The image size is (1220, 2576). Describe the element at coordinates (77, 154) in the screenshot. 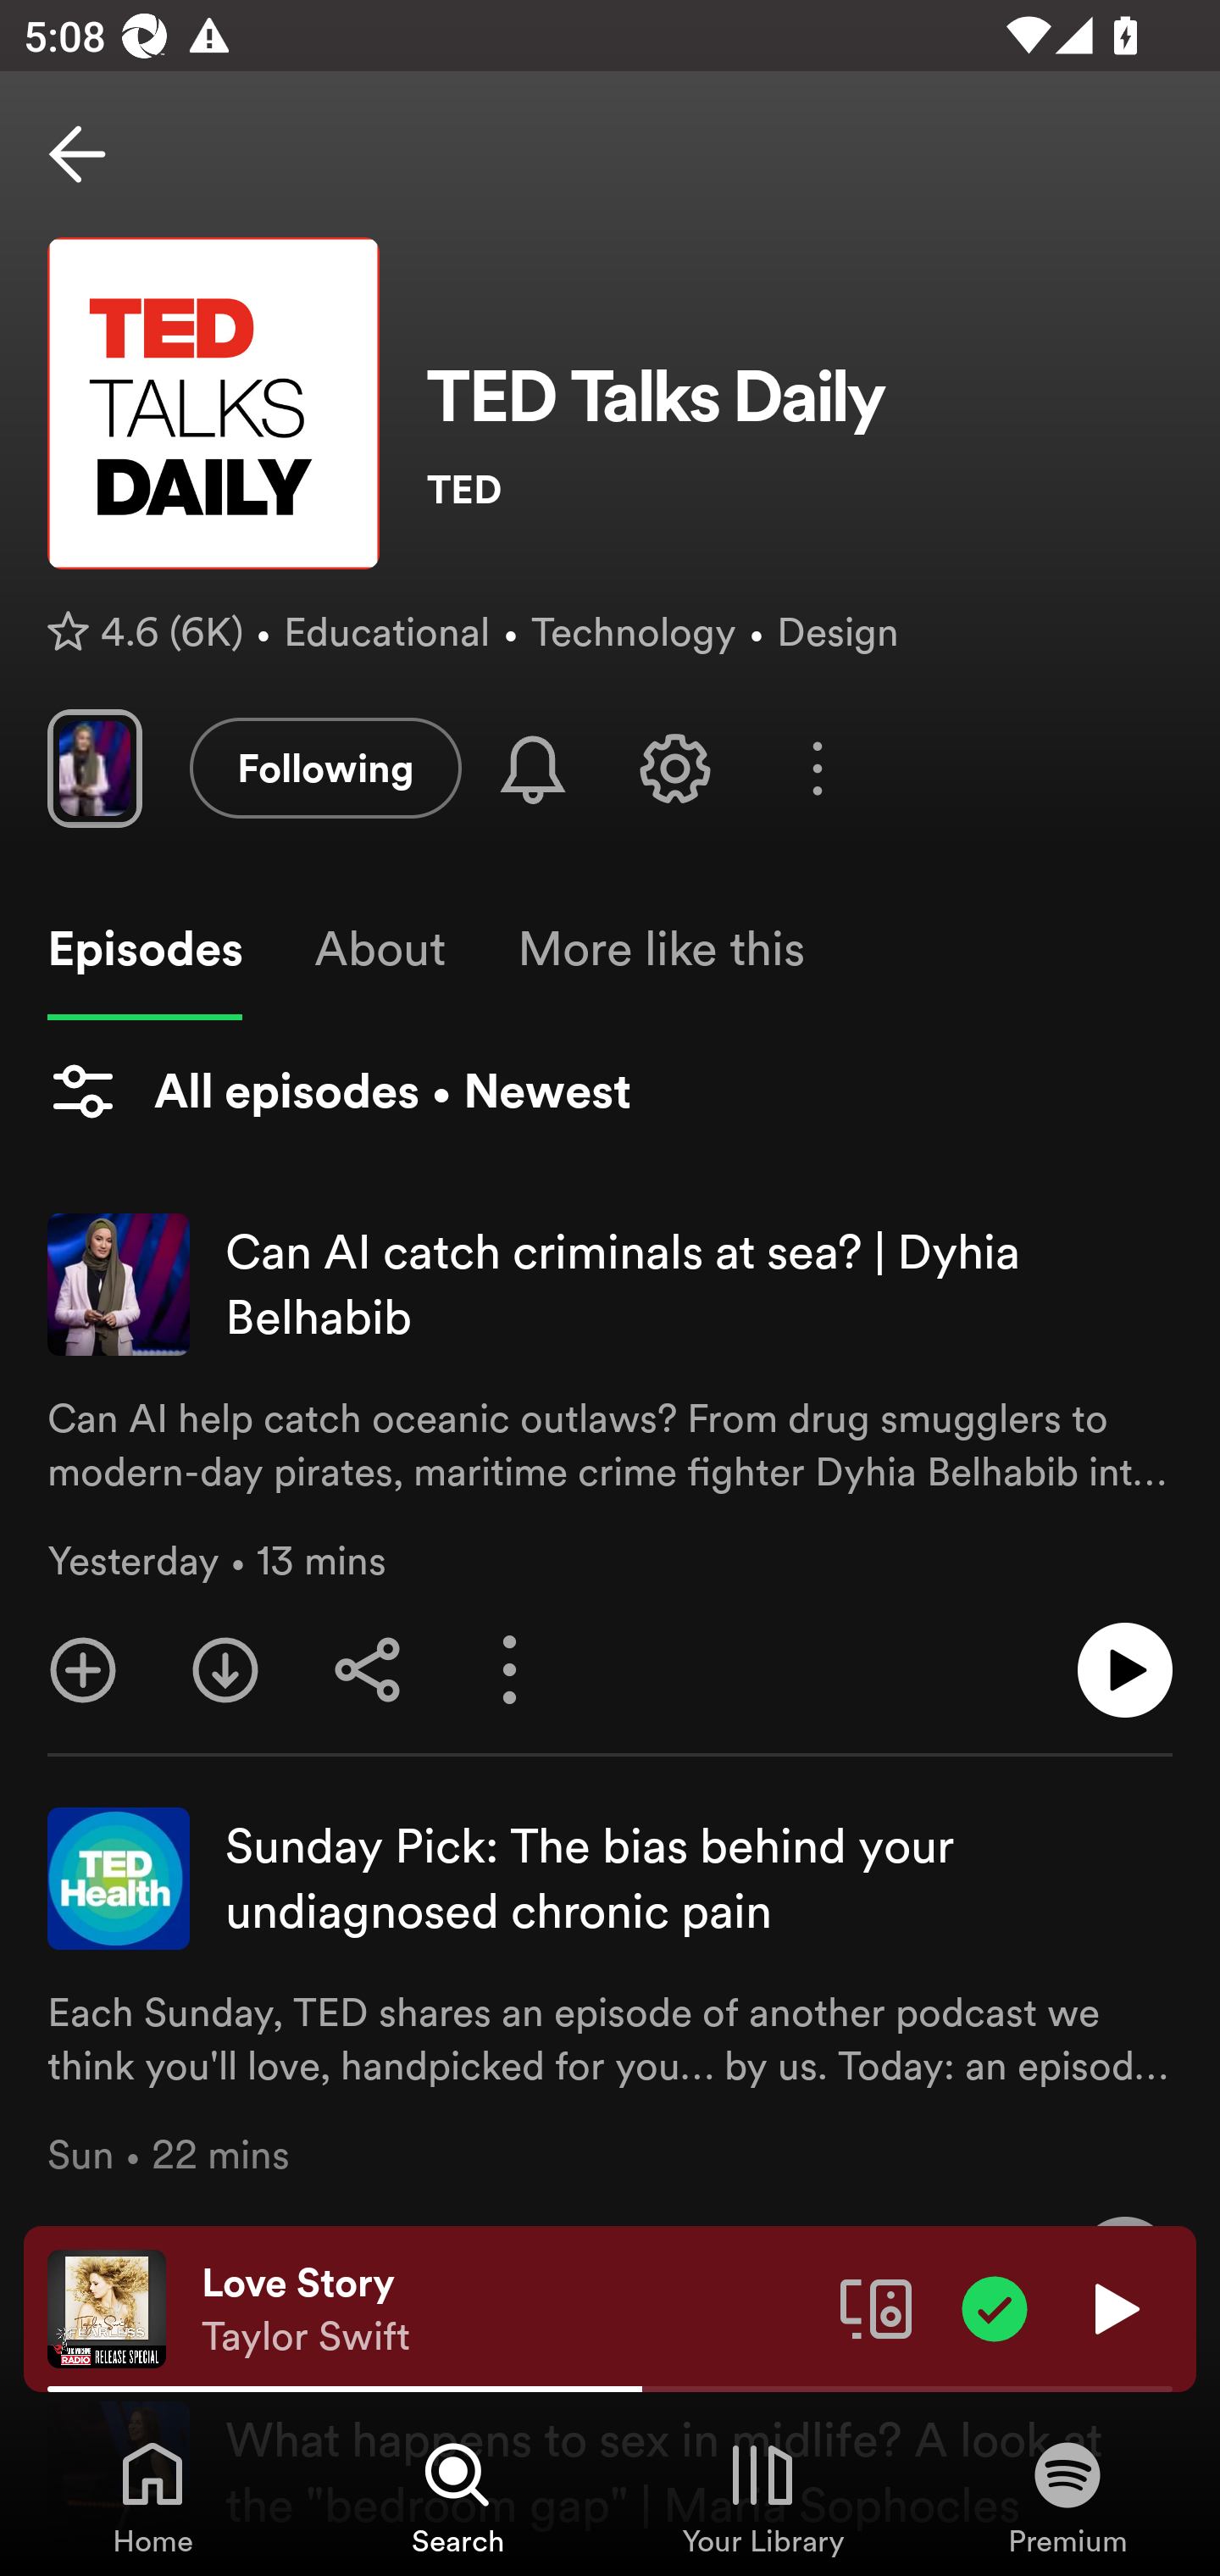

I see `Back` at that location.